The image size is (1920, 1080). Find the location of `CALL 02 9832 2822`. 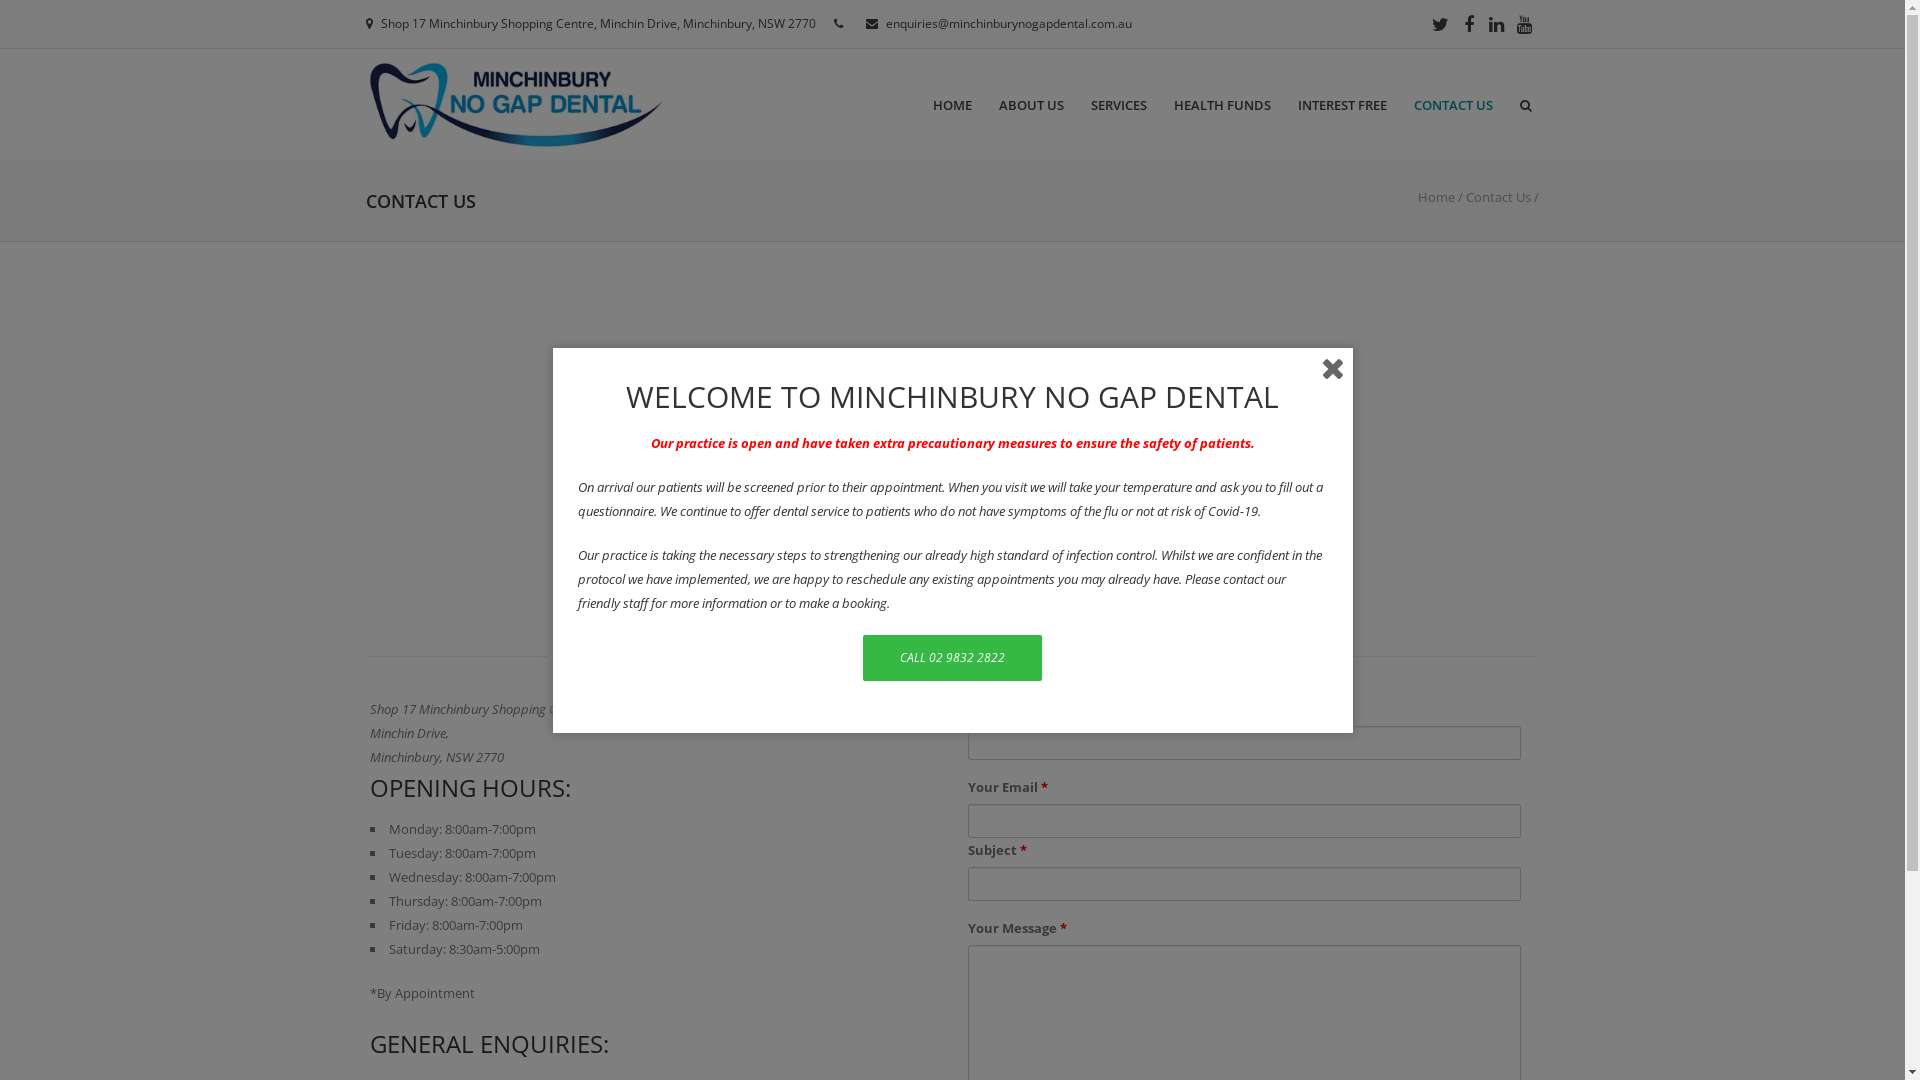

CALL 02 9832 2822 is located at coordinates (952, 657).